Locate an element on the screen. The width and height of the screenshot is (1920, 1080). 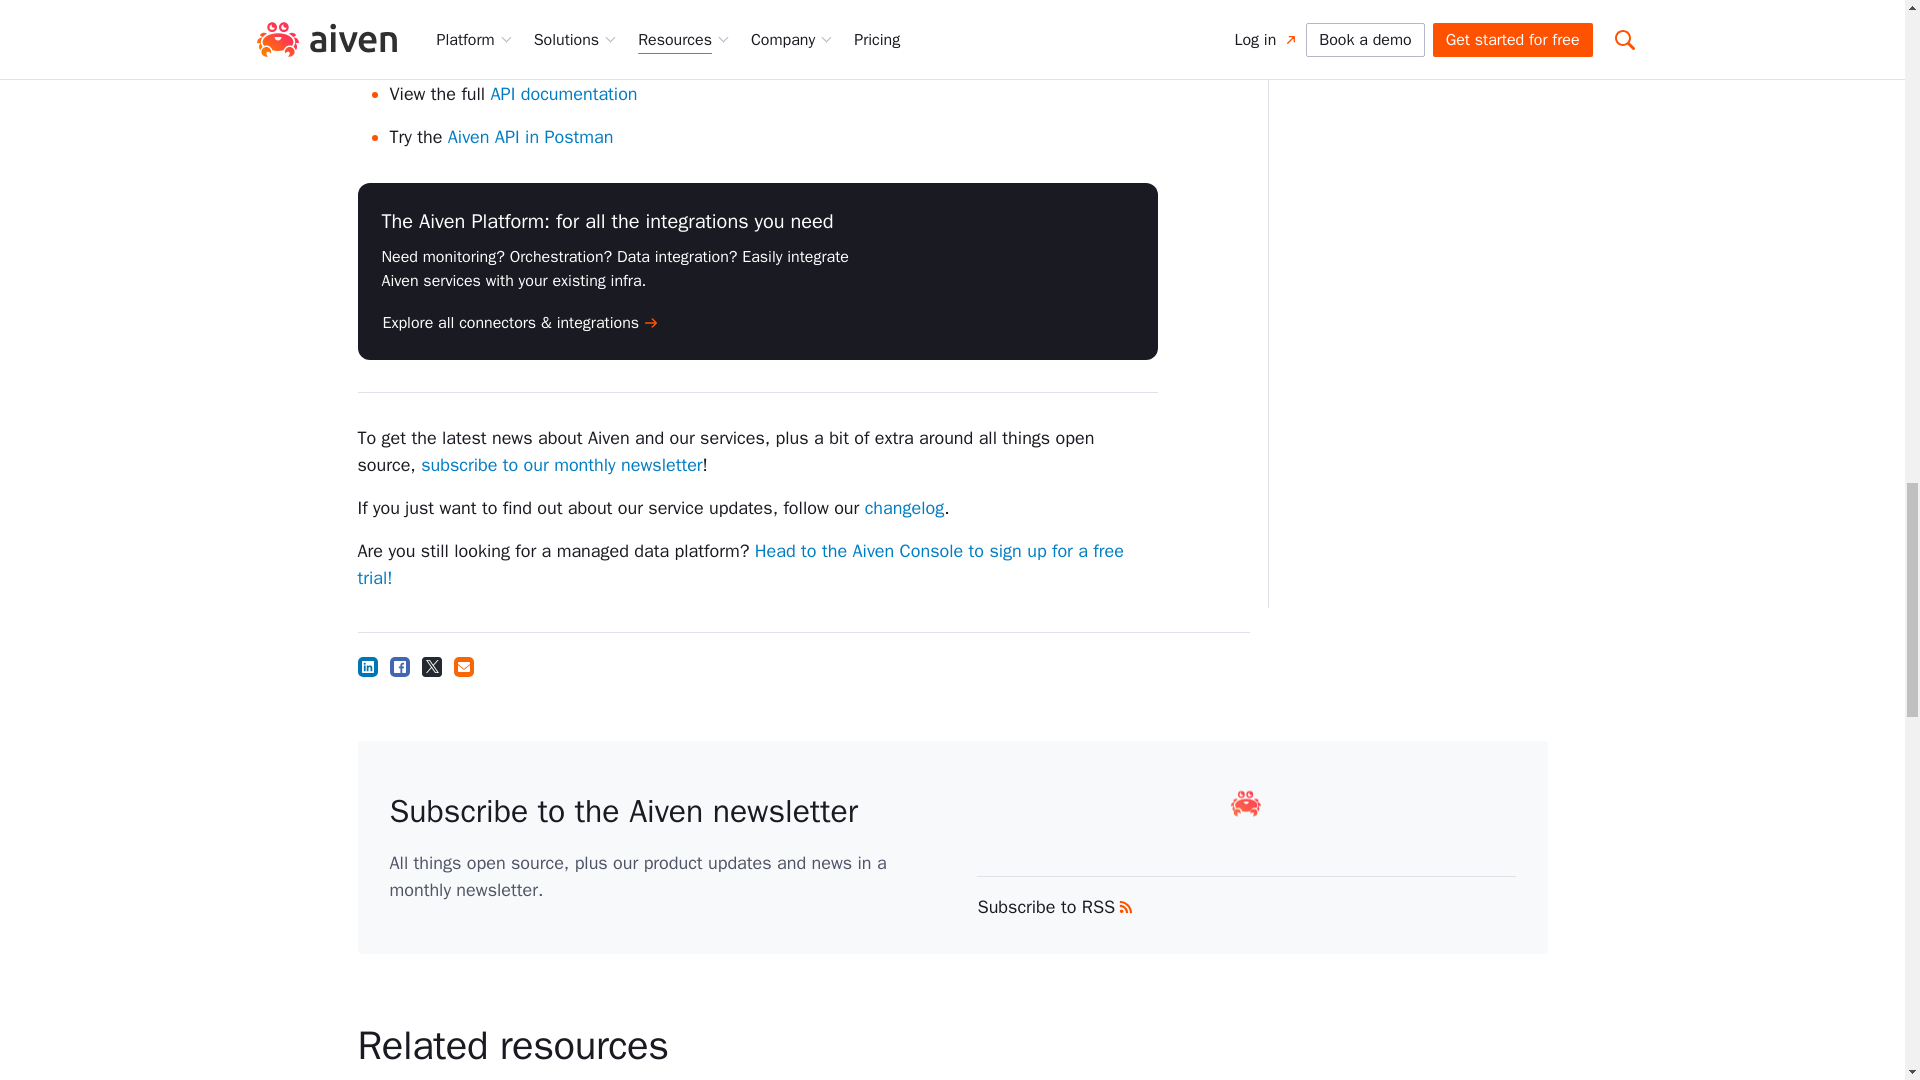
Share on LinkedIn is located at coordinates (368, 666).